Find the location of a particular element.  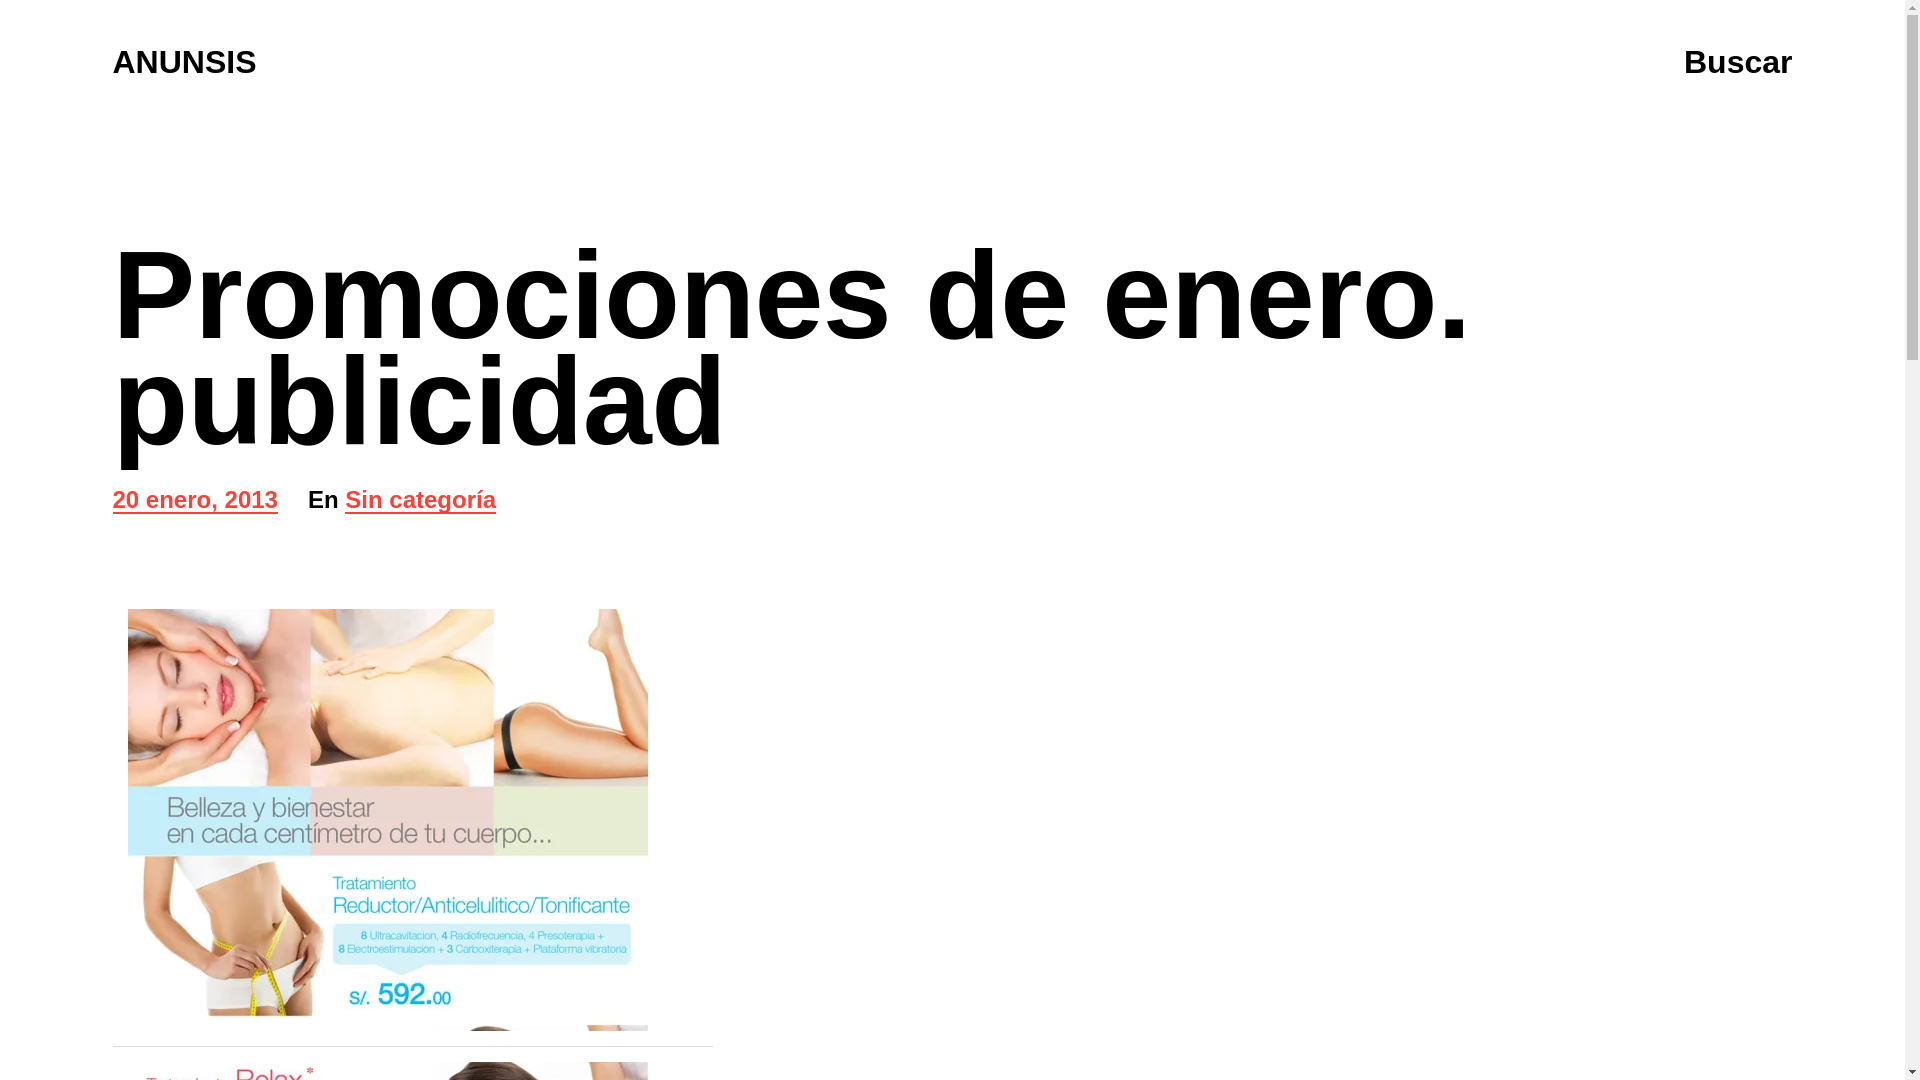

Buscar is located at coordinates (183, 62).